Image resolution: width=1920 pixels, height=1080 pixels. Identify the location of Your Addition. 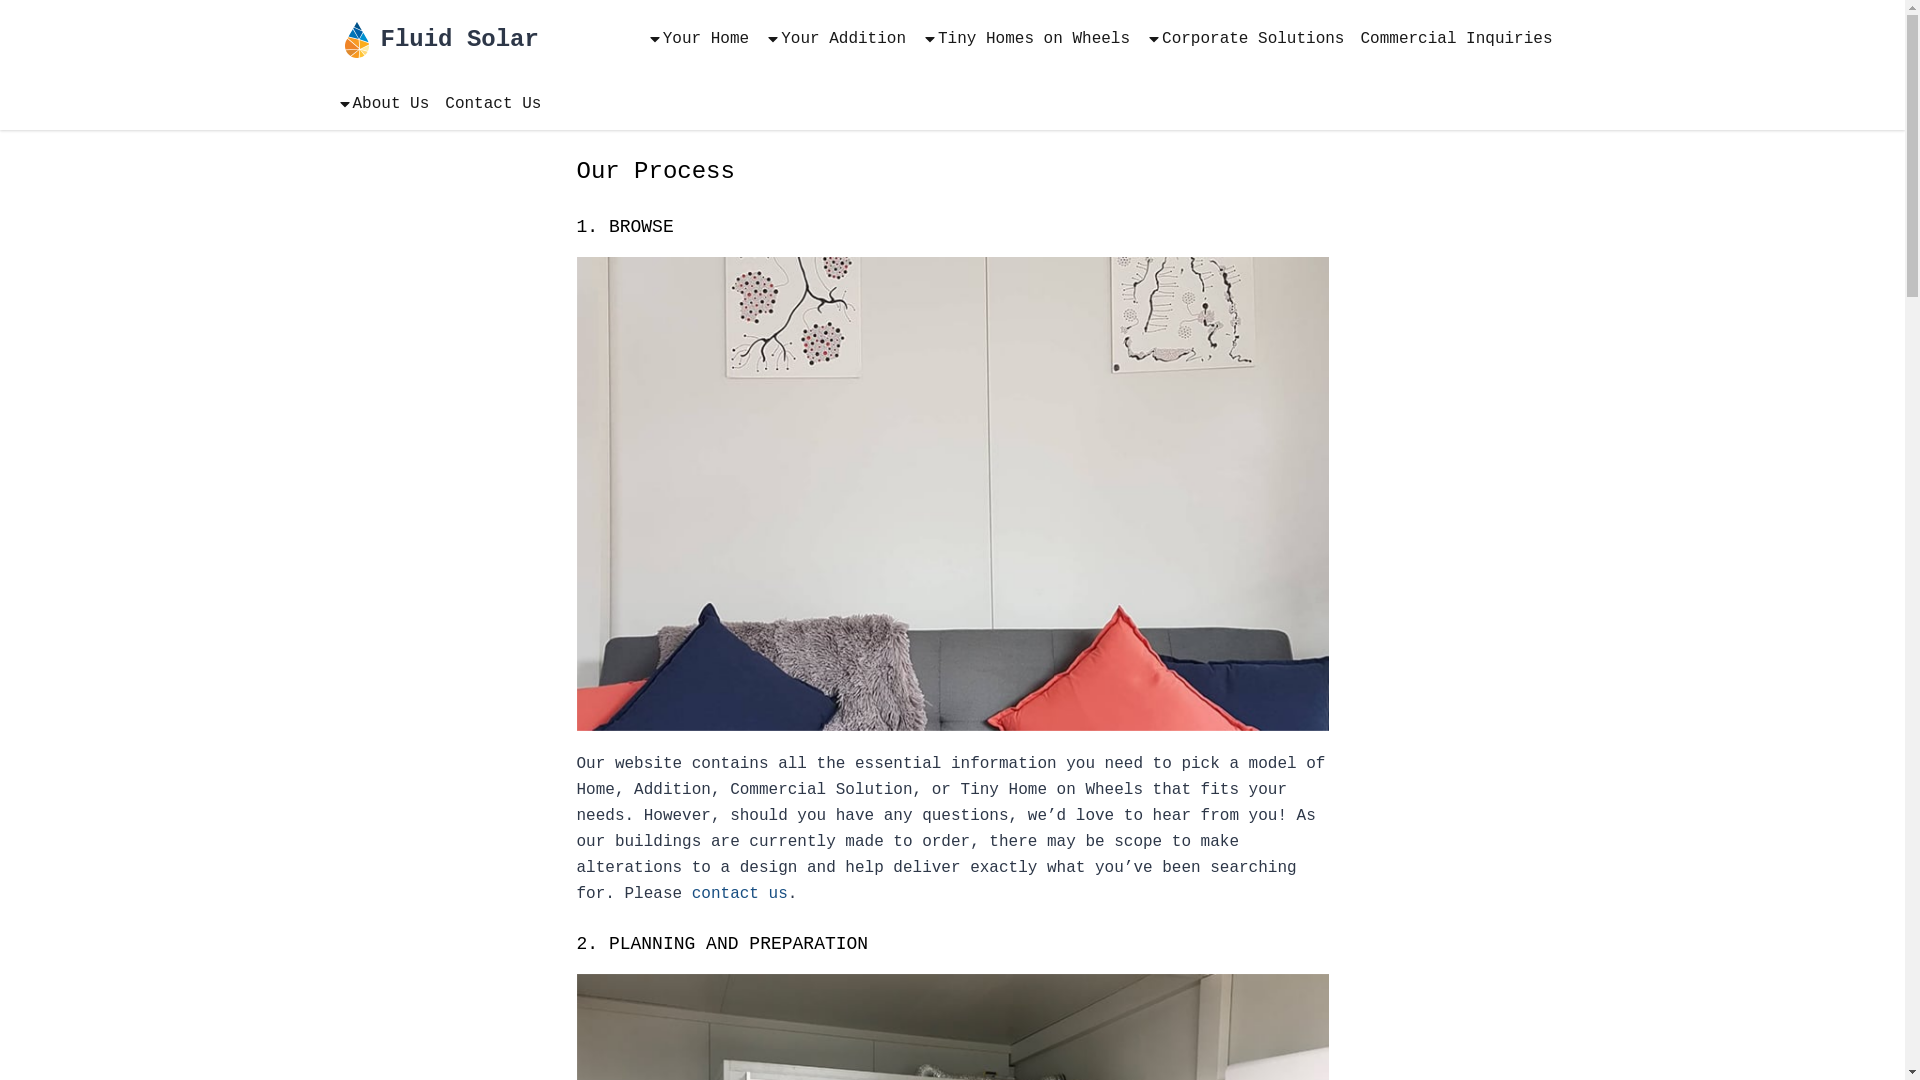
(836, 40).